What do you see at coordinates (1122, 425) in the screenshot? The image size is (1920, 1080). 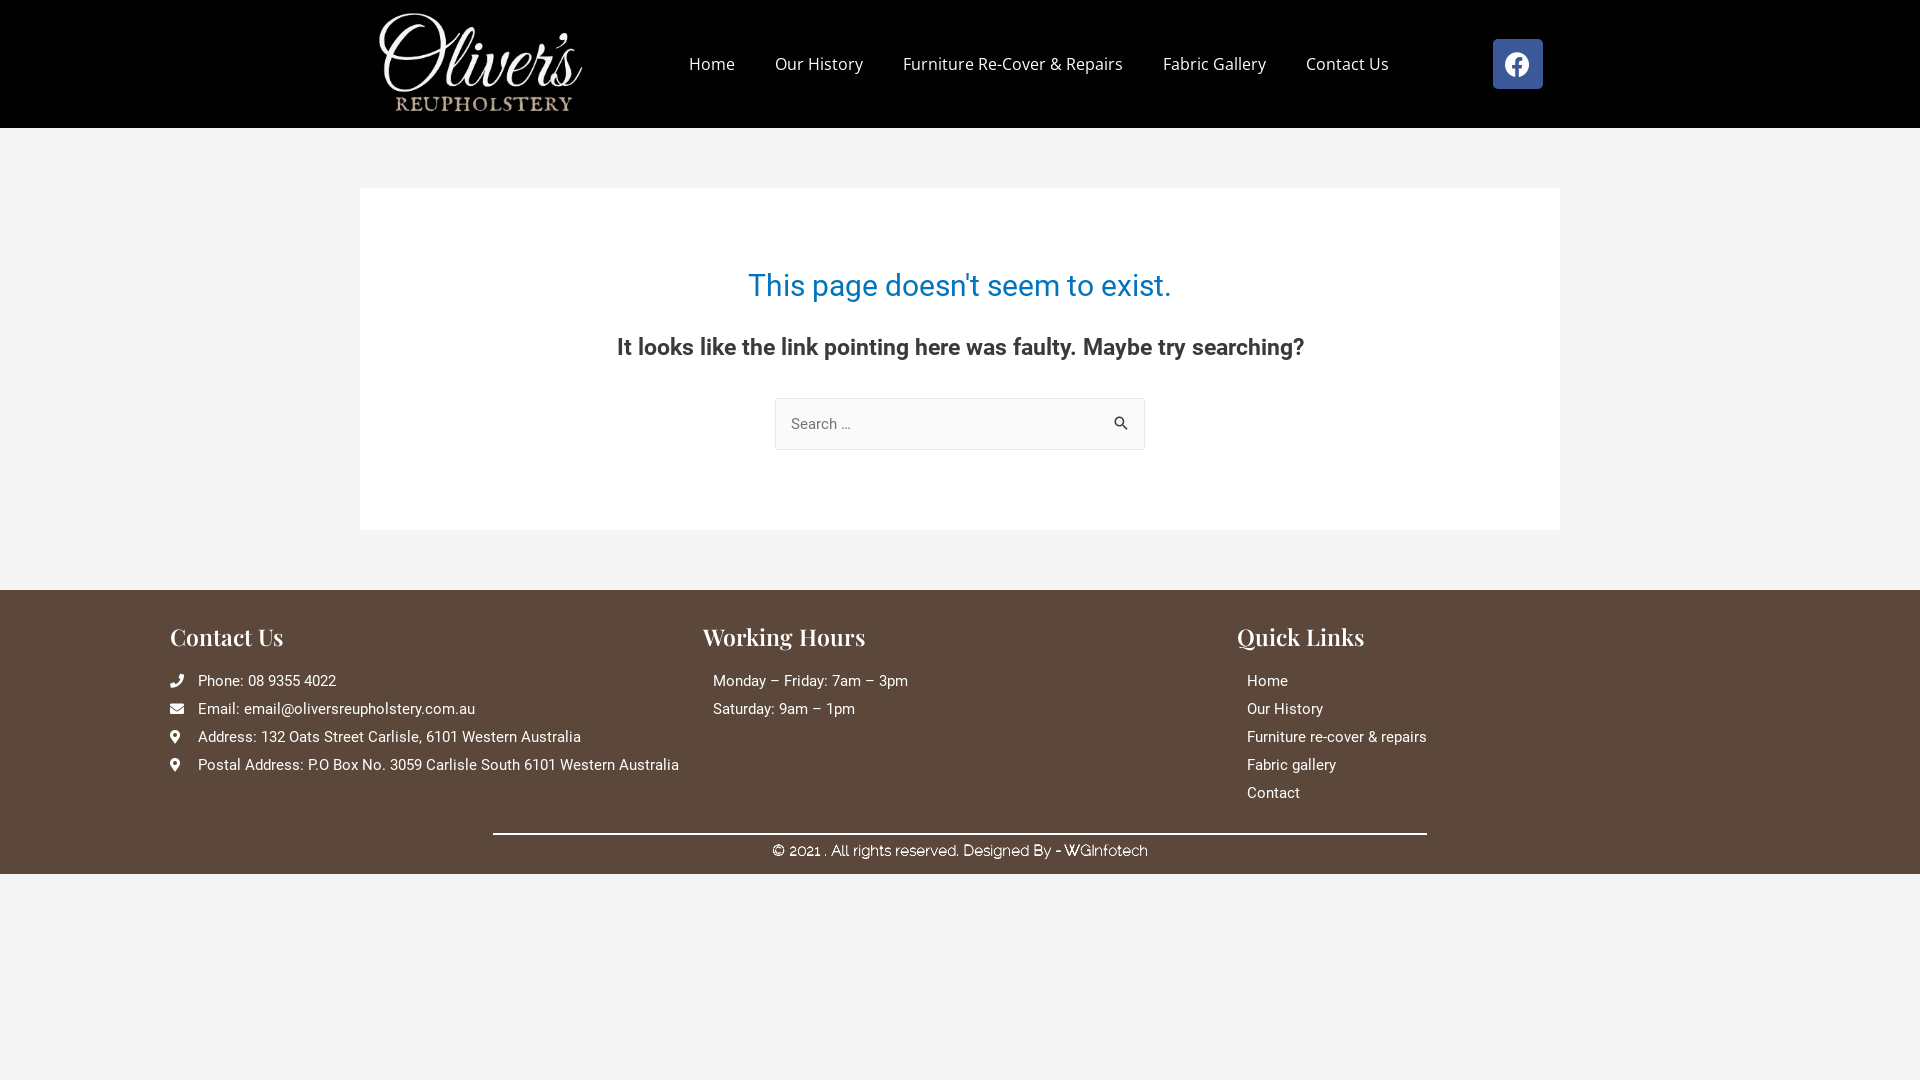 I see `Search` at bounding box center [1122, 425].